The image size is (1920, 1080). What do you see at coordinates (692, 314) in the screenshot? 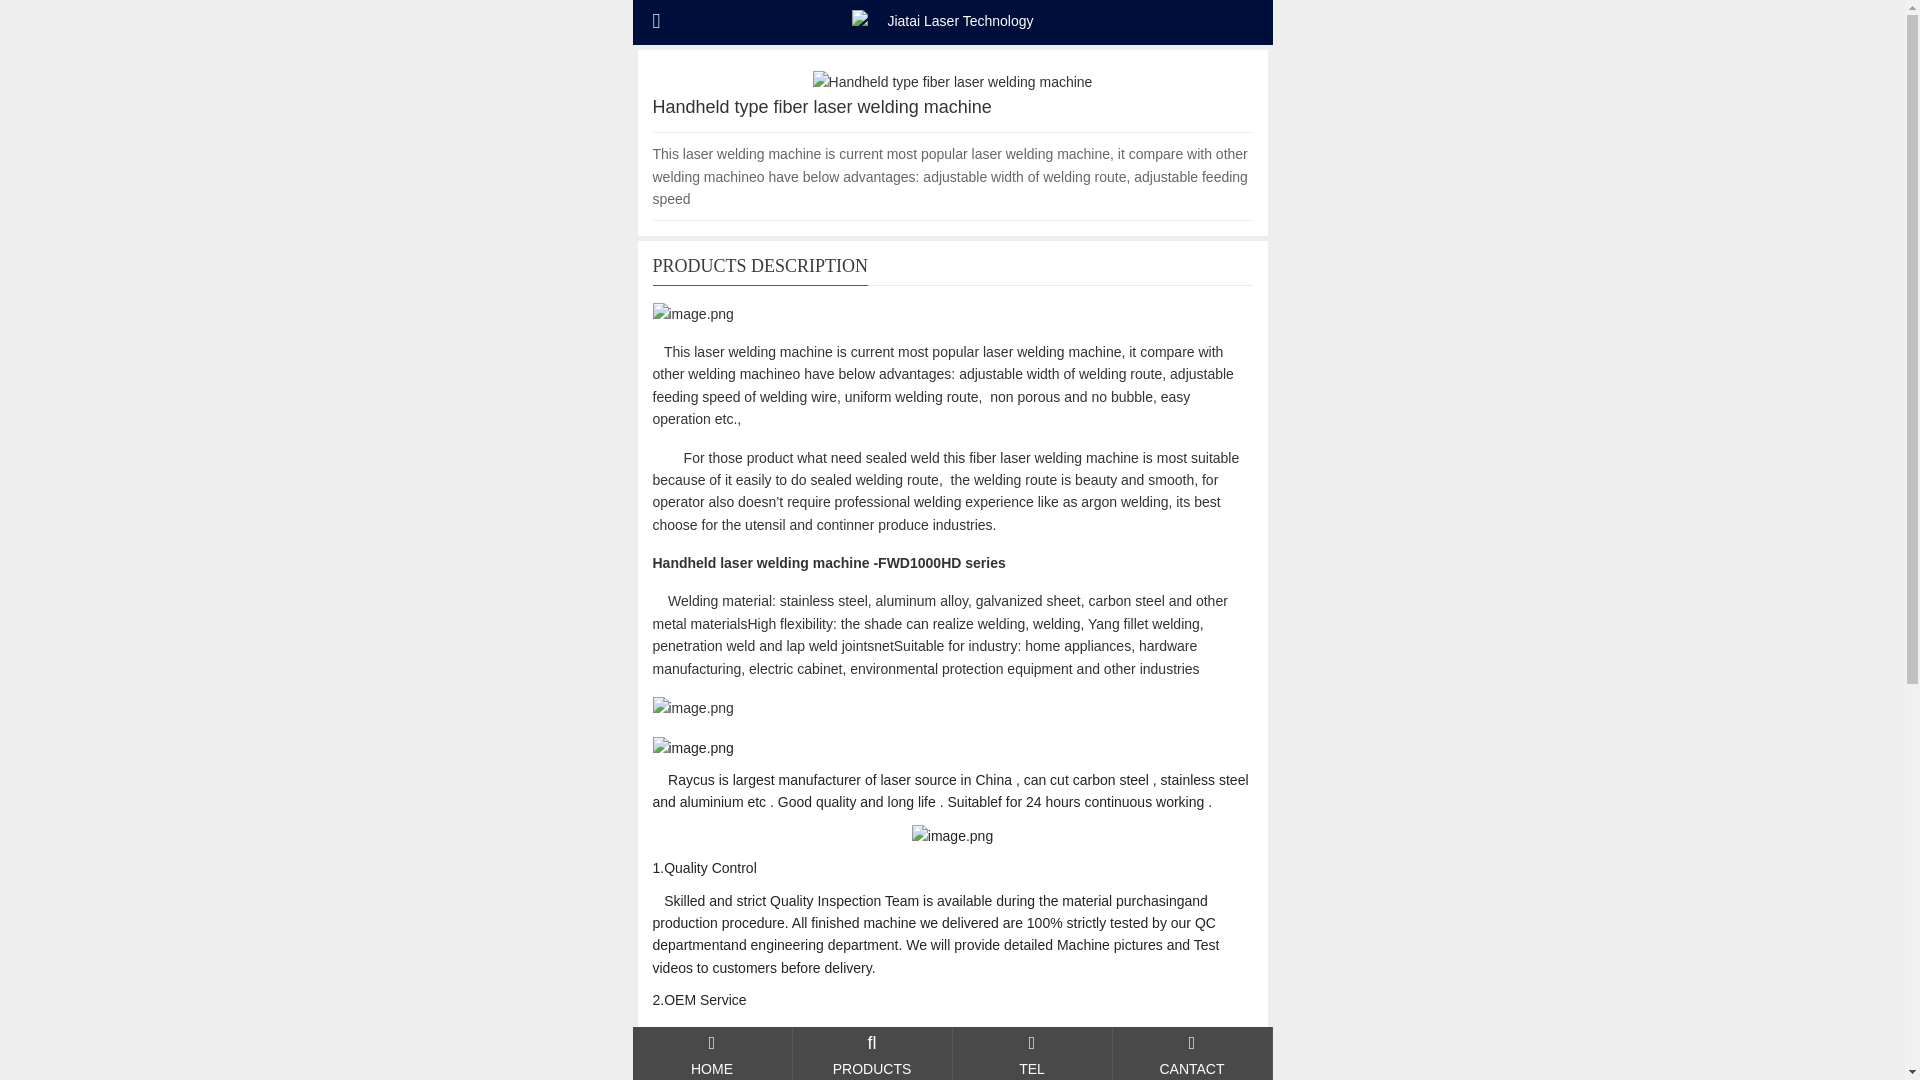
I see `1657762795940717.png` at bounding box center [692, 314].